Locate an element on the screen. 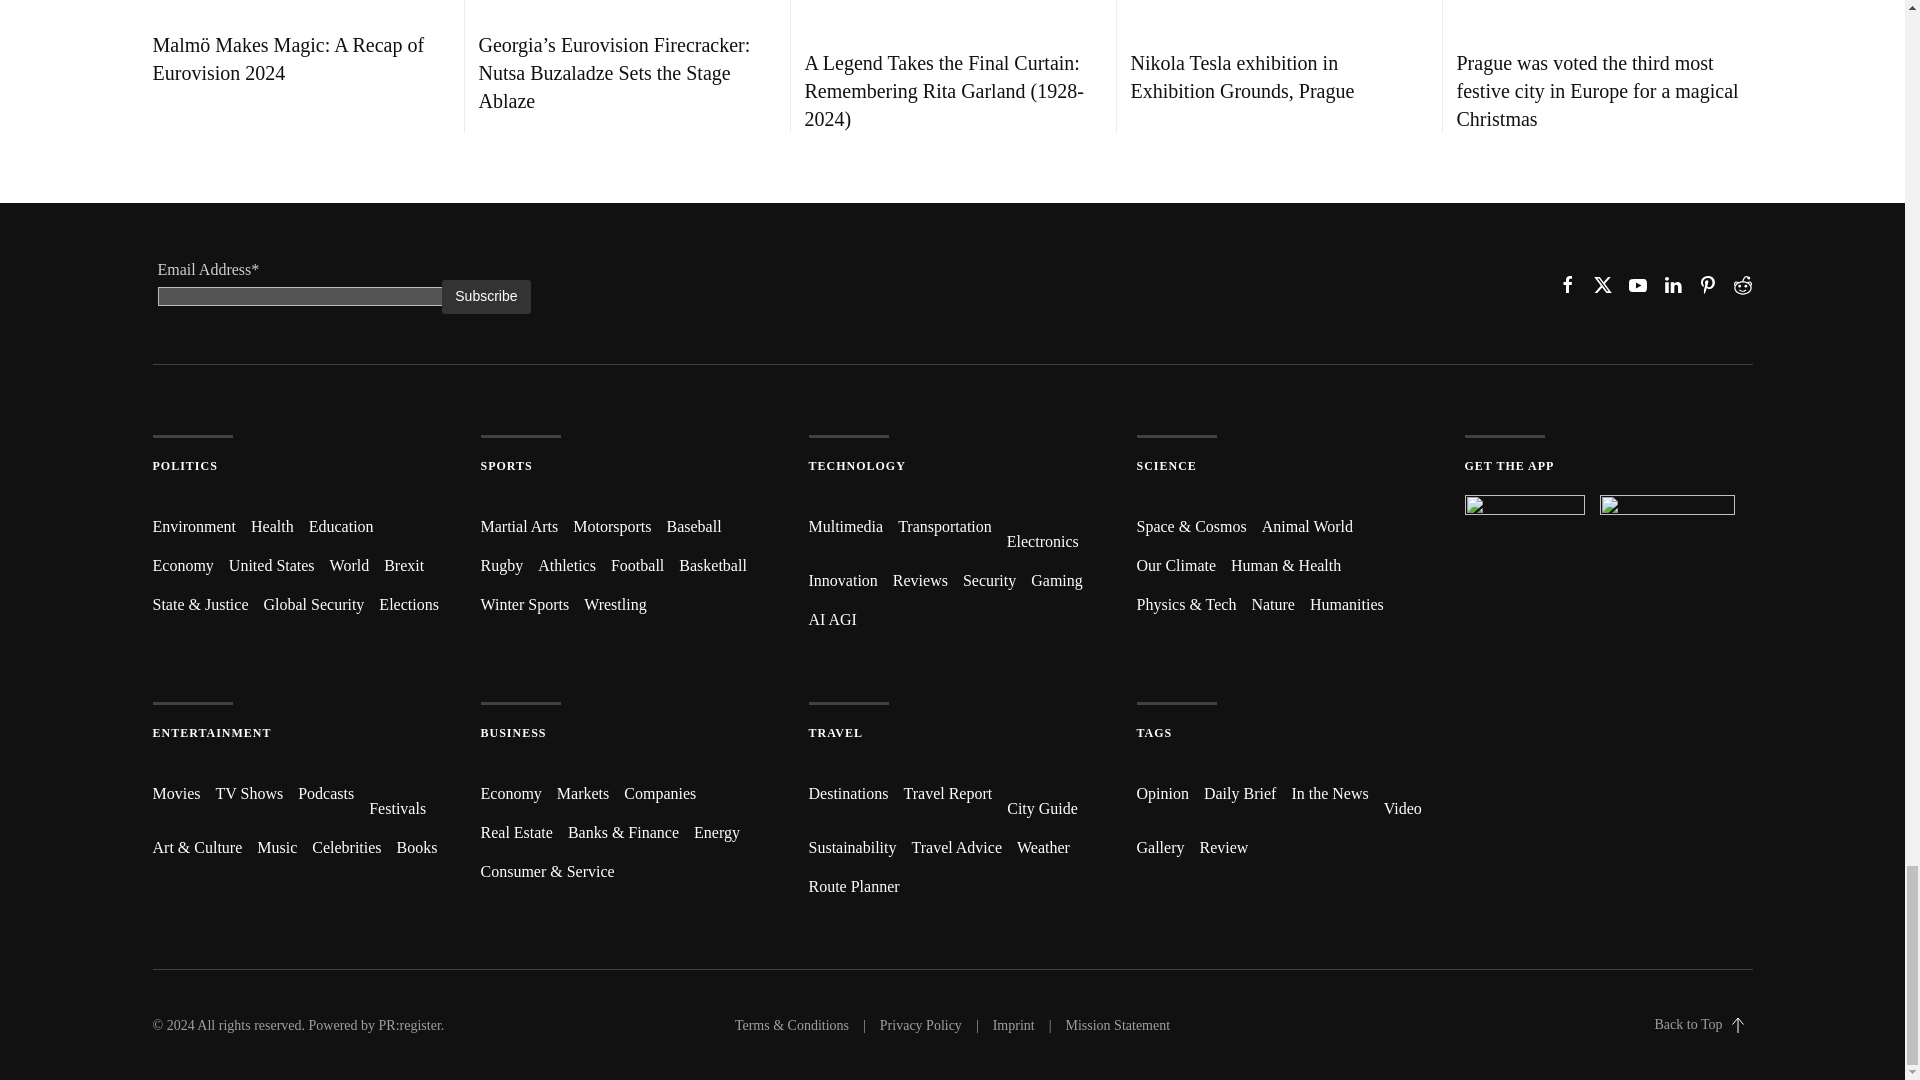 This screenshot has width=1920, height=1080. Subscribe is located at coordinates (485, 296).